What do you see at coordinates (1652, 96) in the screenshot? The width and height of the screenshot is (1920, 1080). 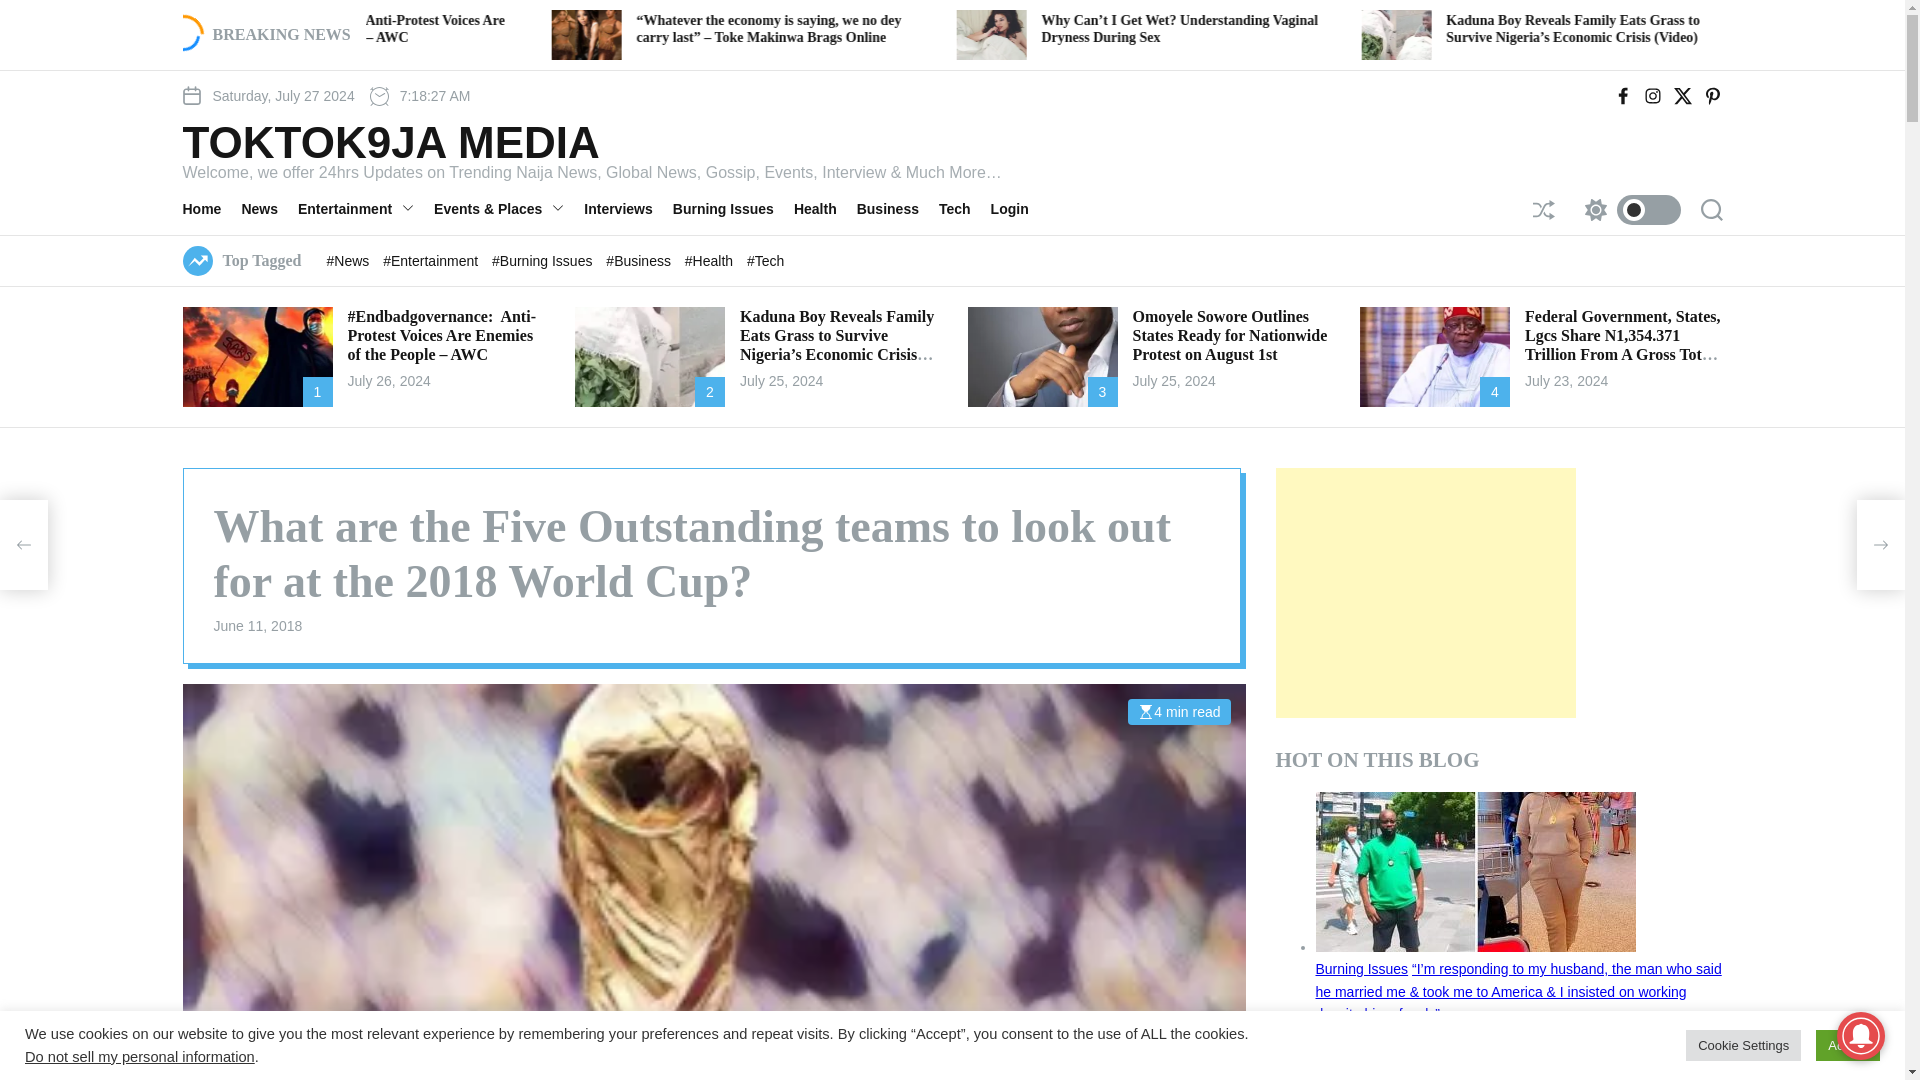 I see `Instagram` at bounding box center [1652, 96].